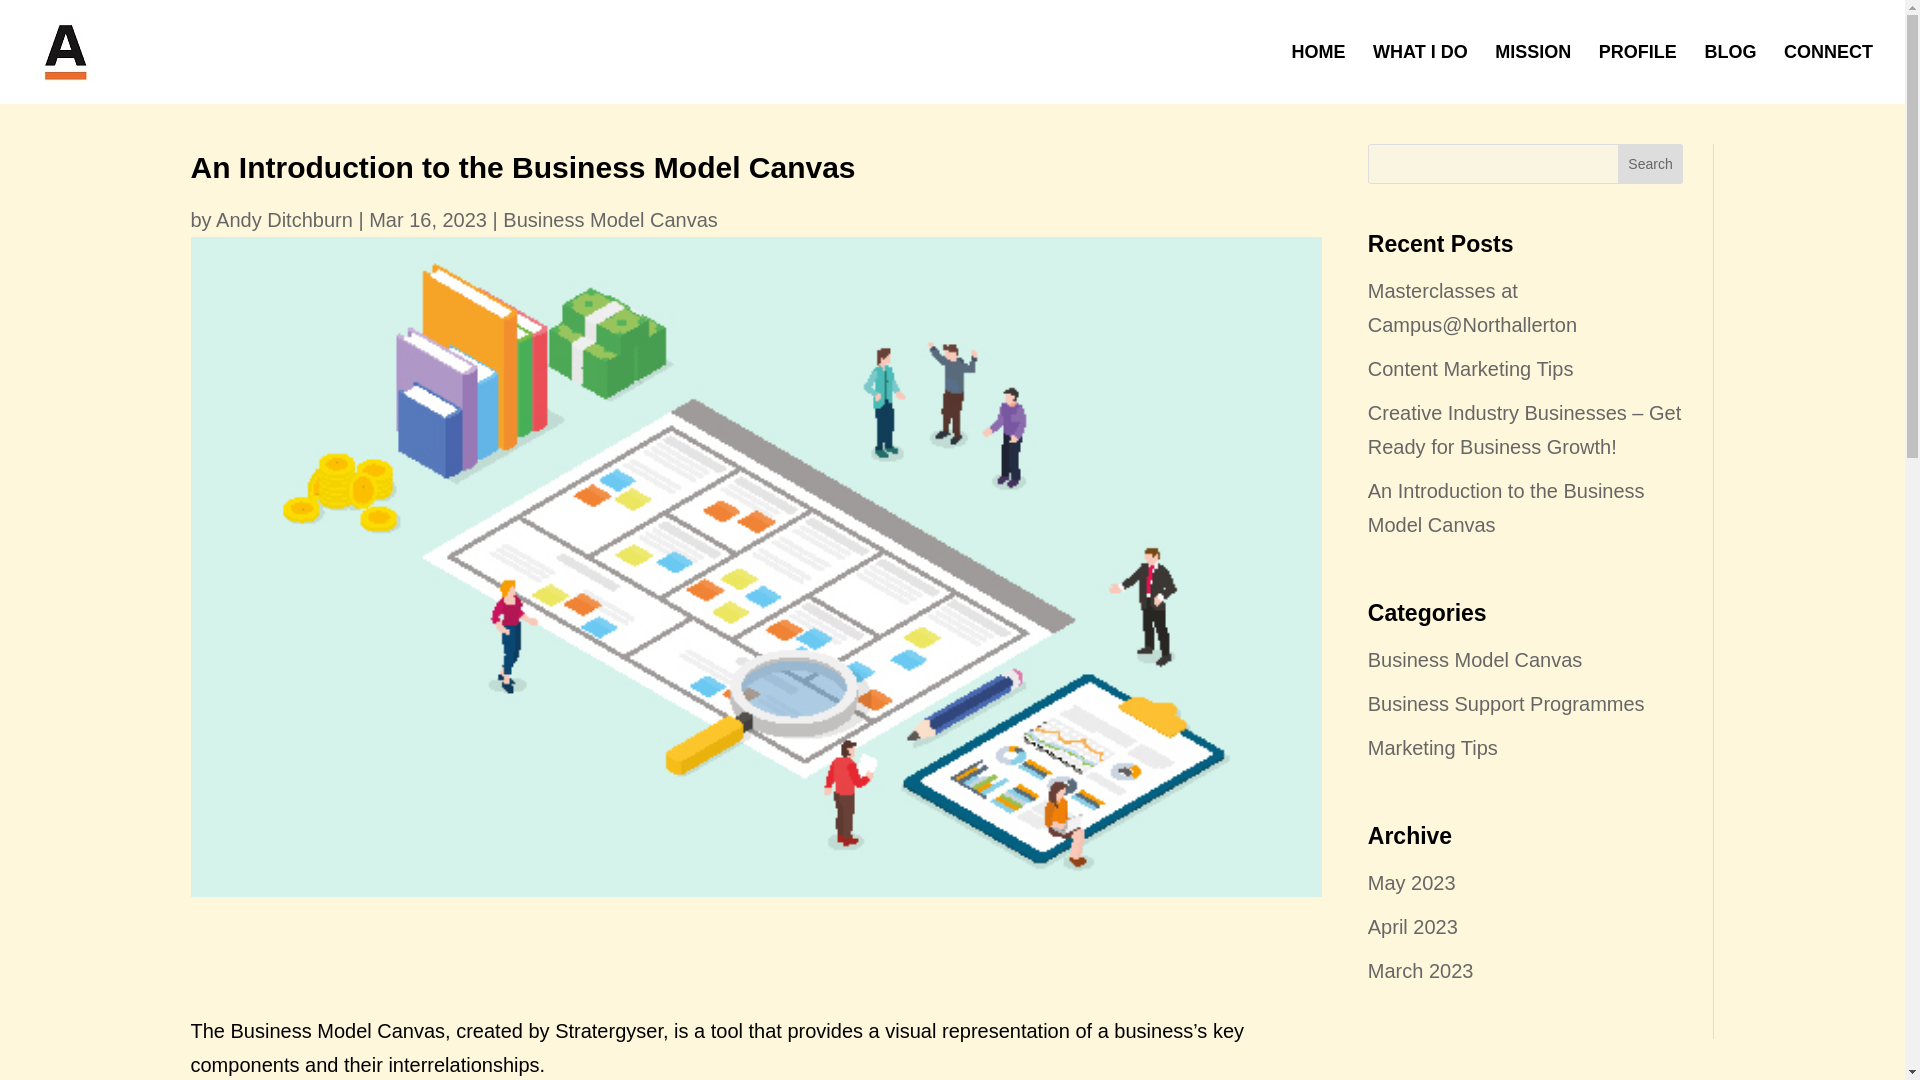 This screenshot has height=1080, width=1920. Describe the element at coordinates (284, 220) in the screenshot. I see `Andy Ditchburn` at that location.